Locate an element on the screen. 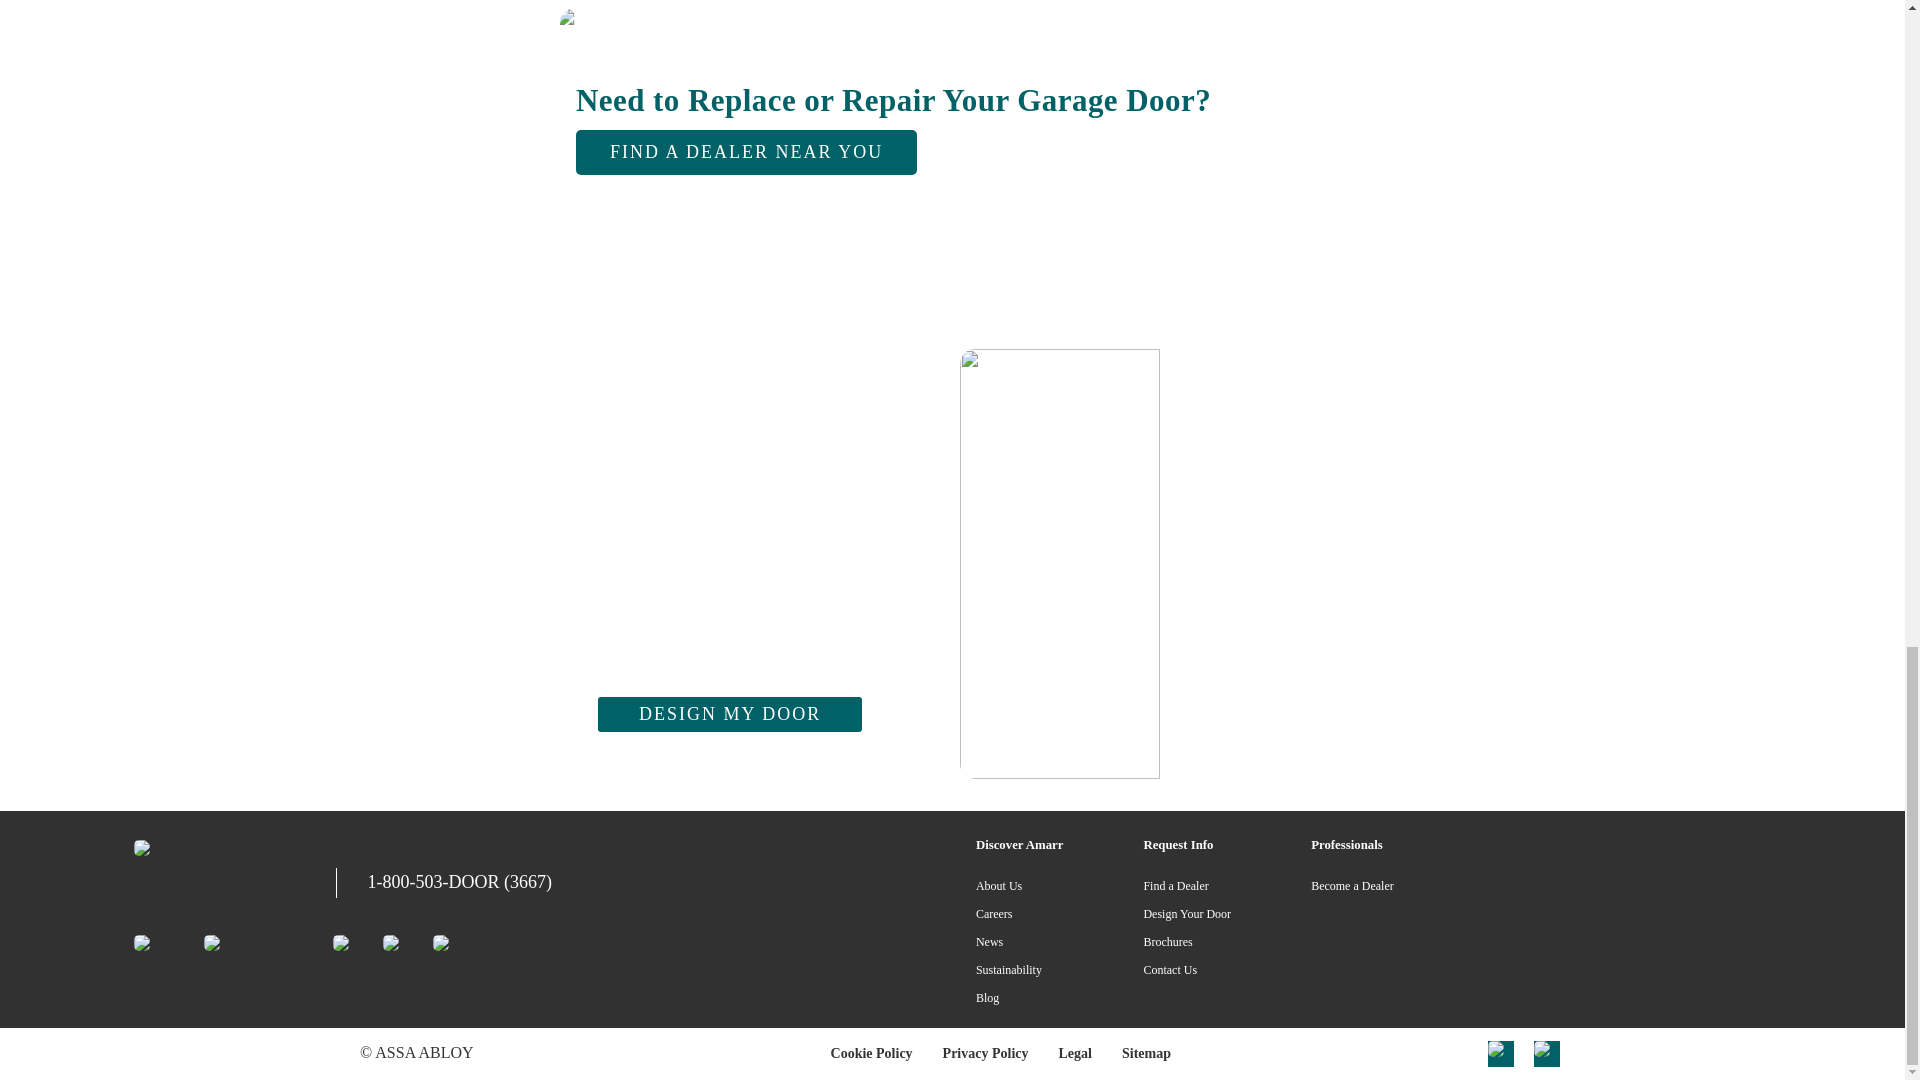 The height and width of the screenshot is (1080, 1920). Discover Amarr is located at coordinates (1019, 845).